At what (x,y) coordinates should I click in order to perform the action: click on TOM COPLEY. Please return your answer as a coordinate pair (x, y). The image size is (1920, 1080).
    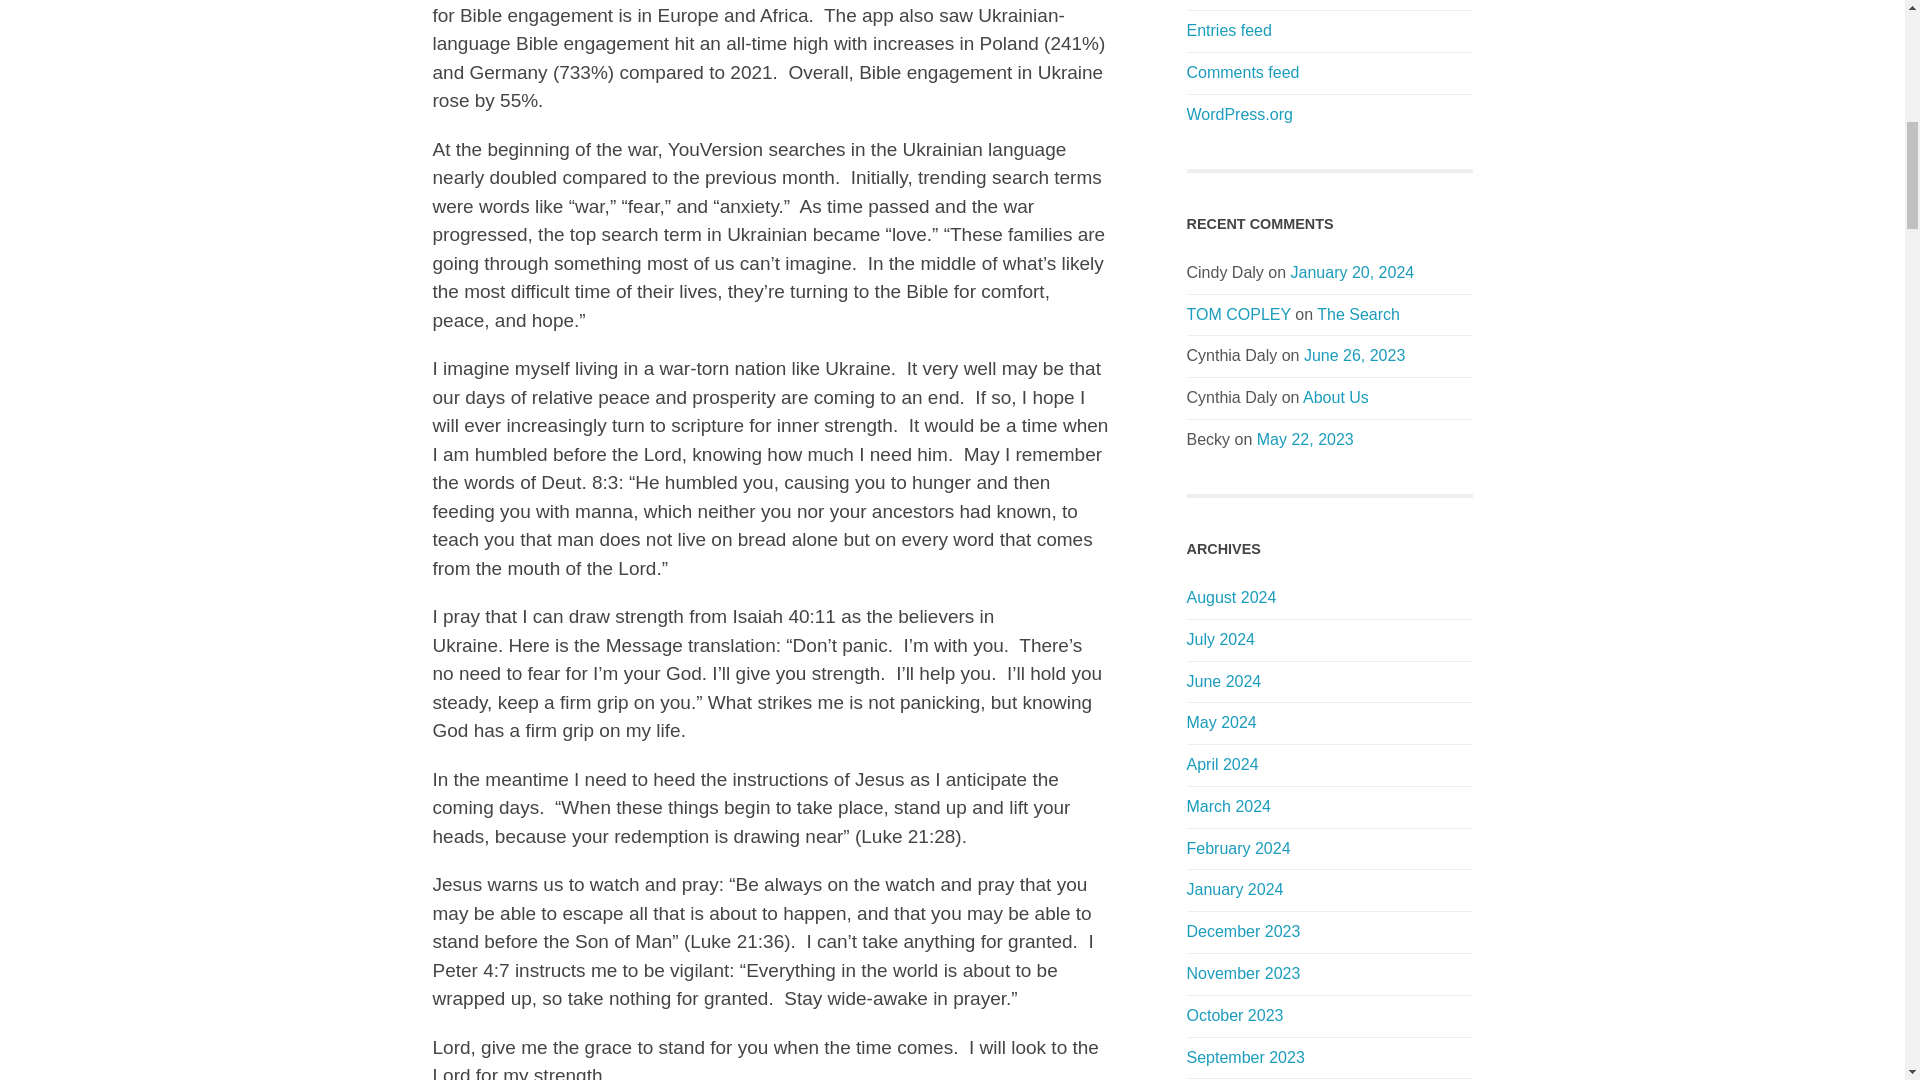
    Looking at the image, I should click on (1238, 314).